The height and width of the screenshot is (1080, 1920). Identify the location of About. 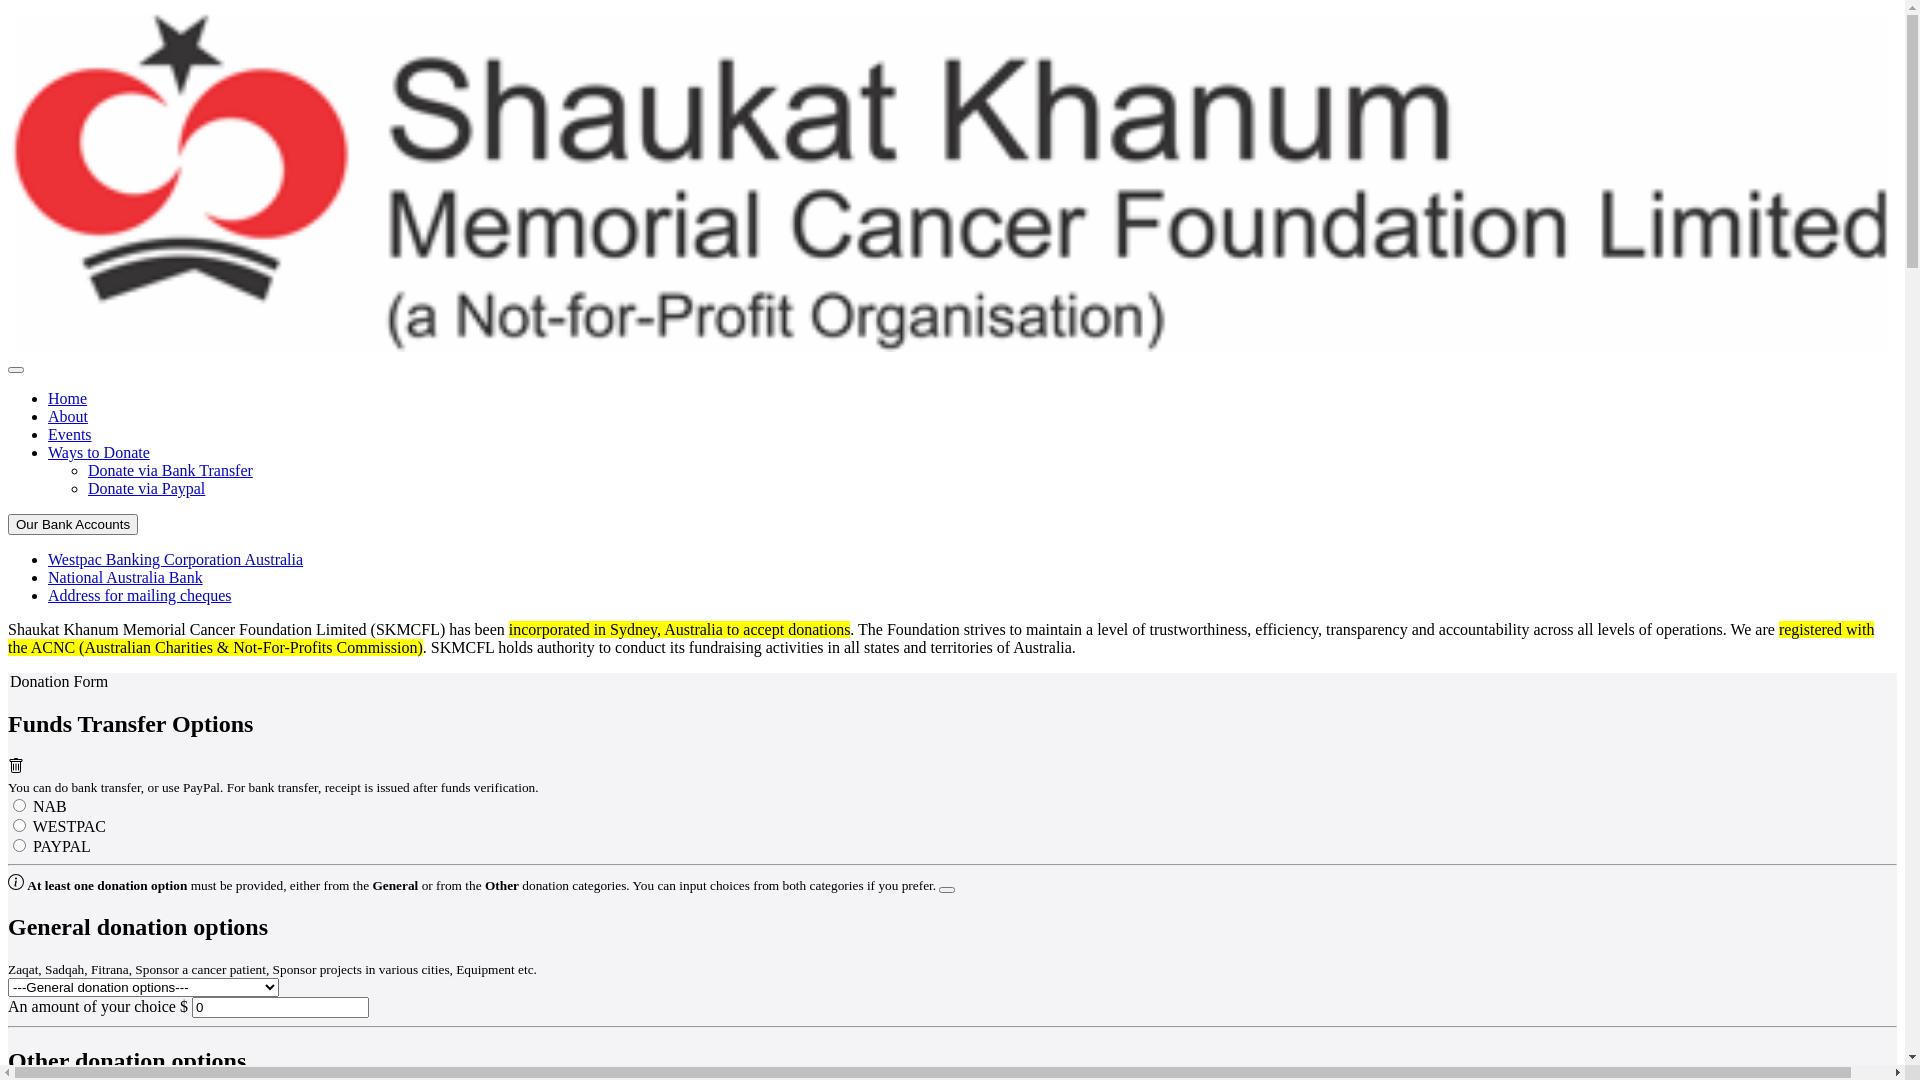
(68, 416).